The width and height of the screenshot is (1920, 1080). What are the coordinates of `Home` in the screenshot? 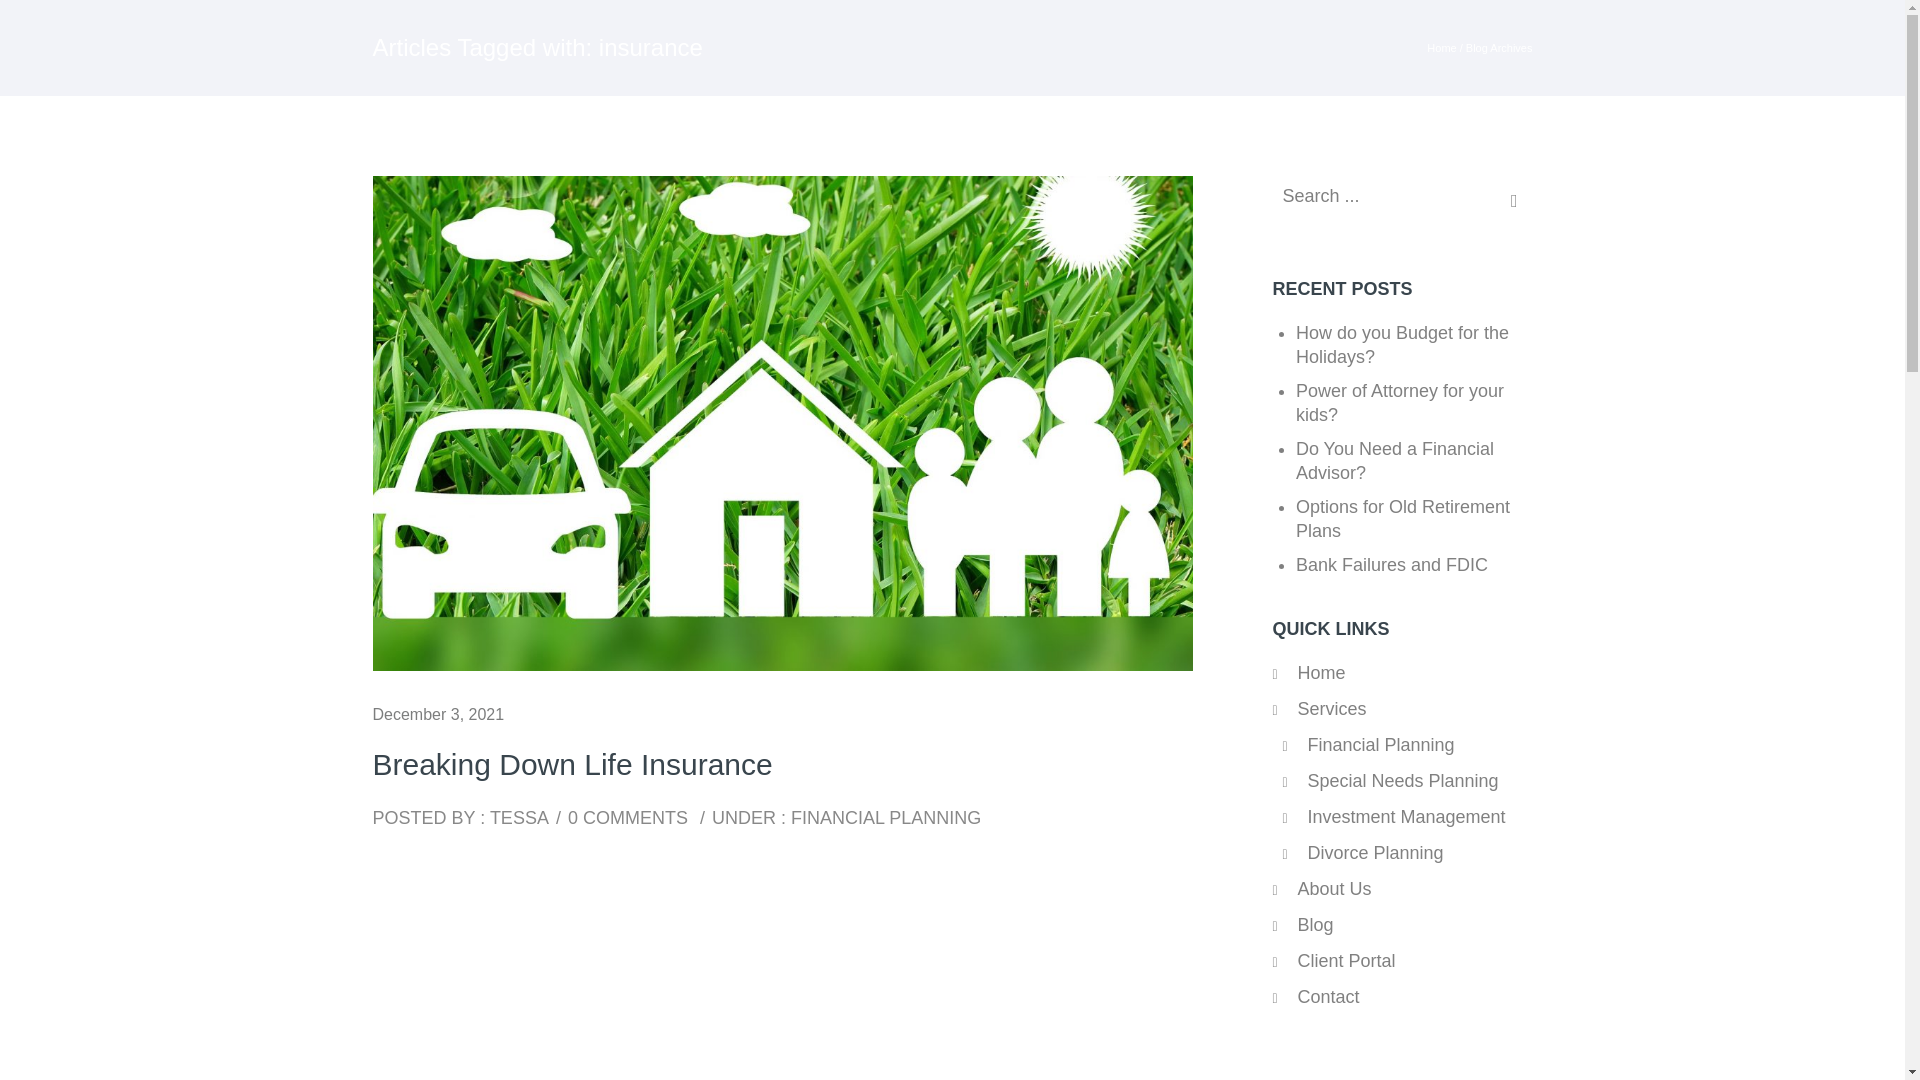 It's located at (1440, 48).